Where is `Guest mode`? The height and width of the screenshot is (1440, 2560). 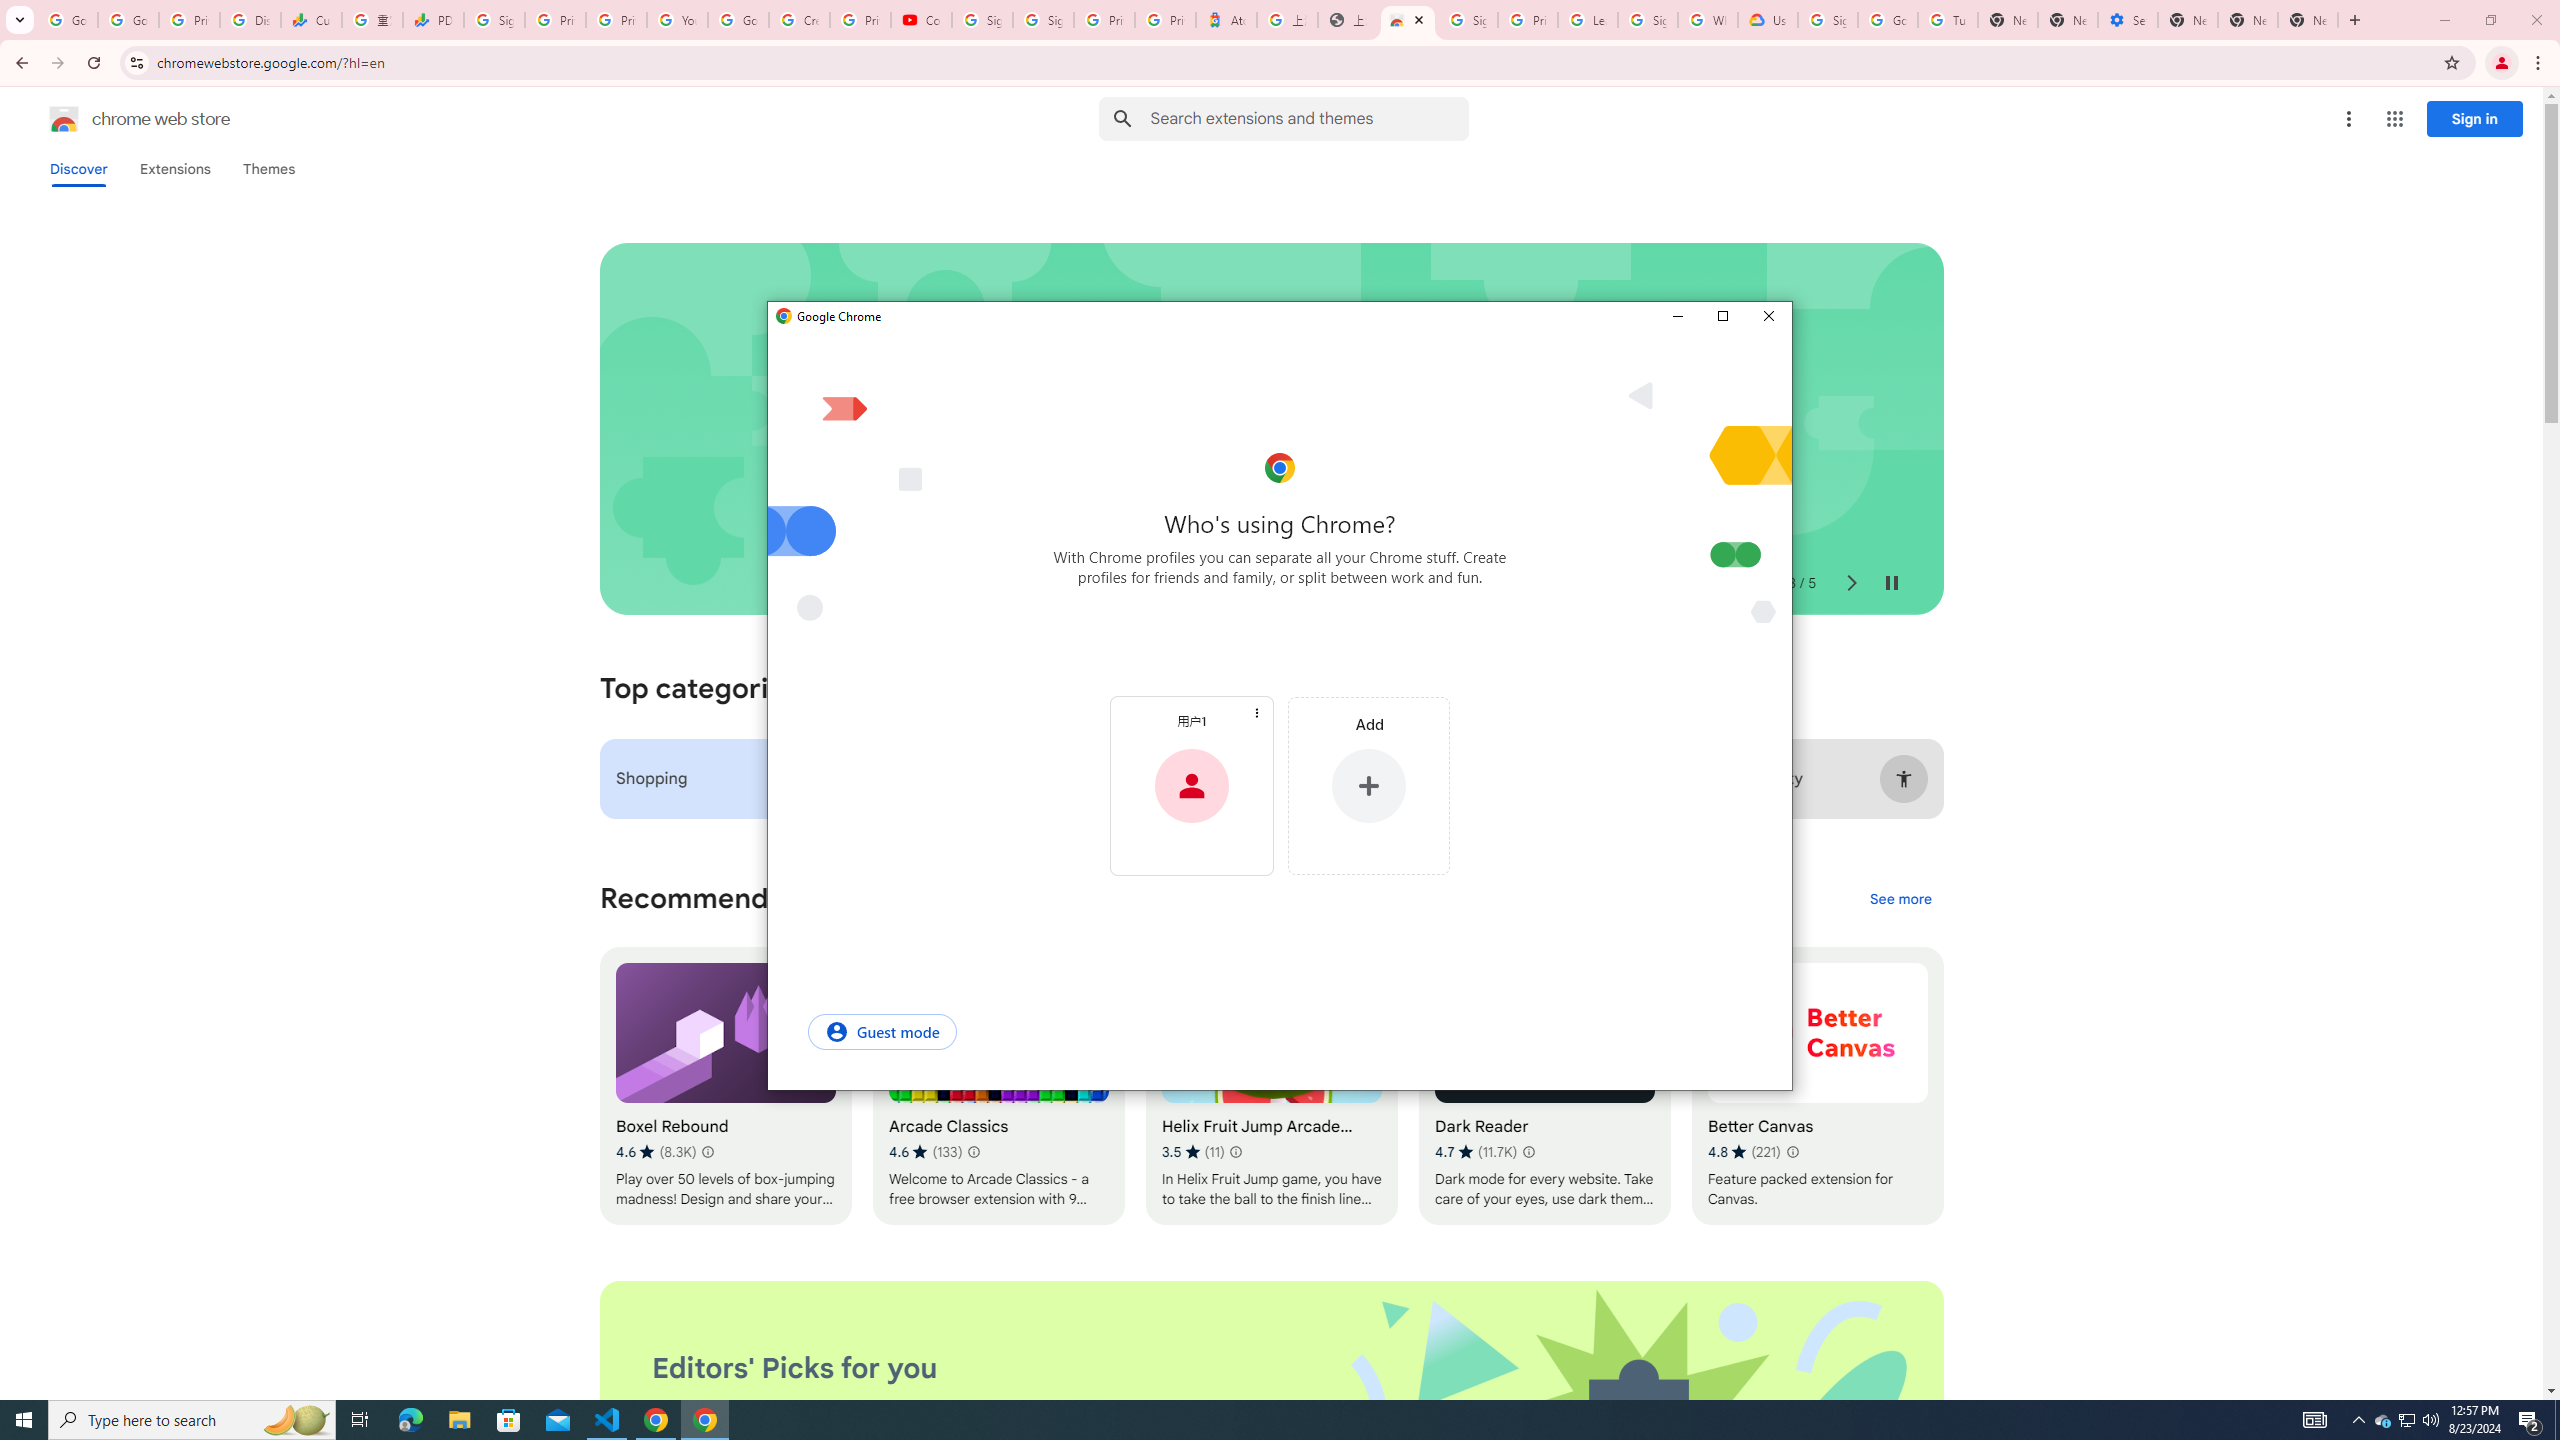
Guest mode is located at coordinates (882, 1031).